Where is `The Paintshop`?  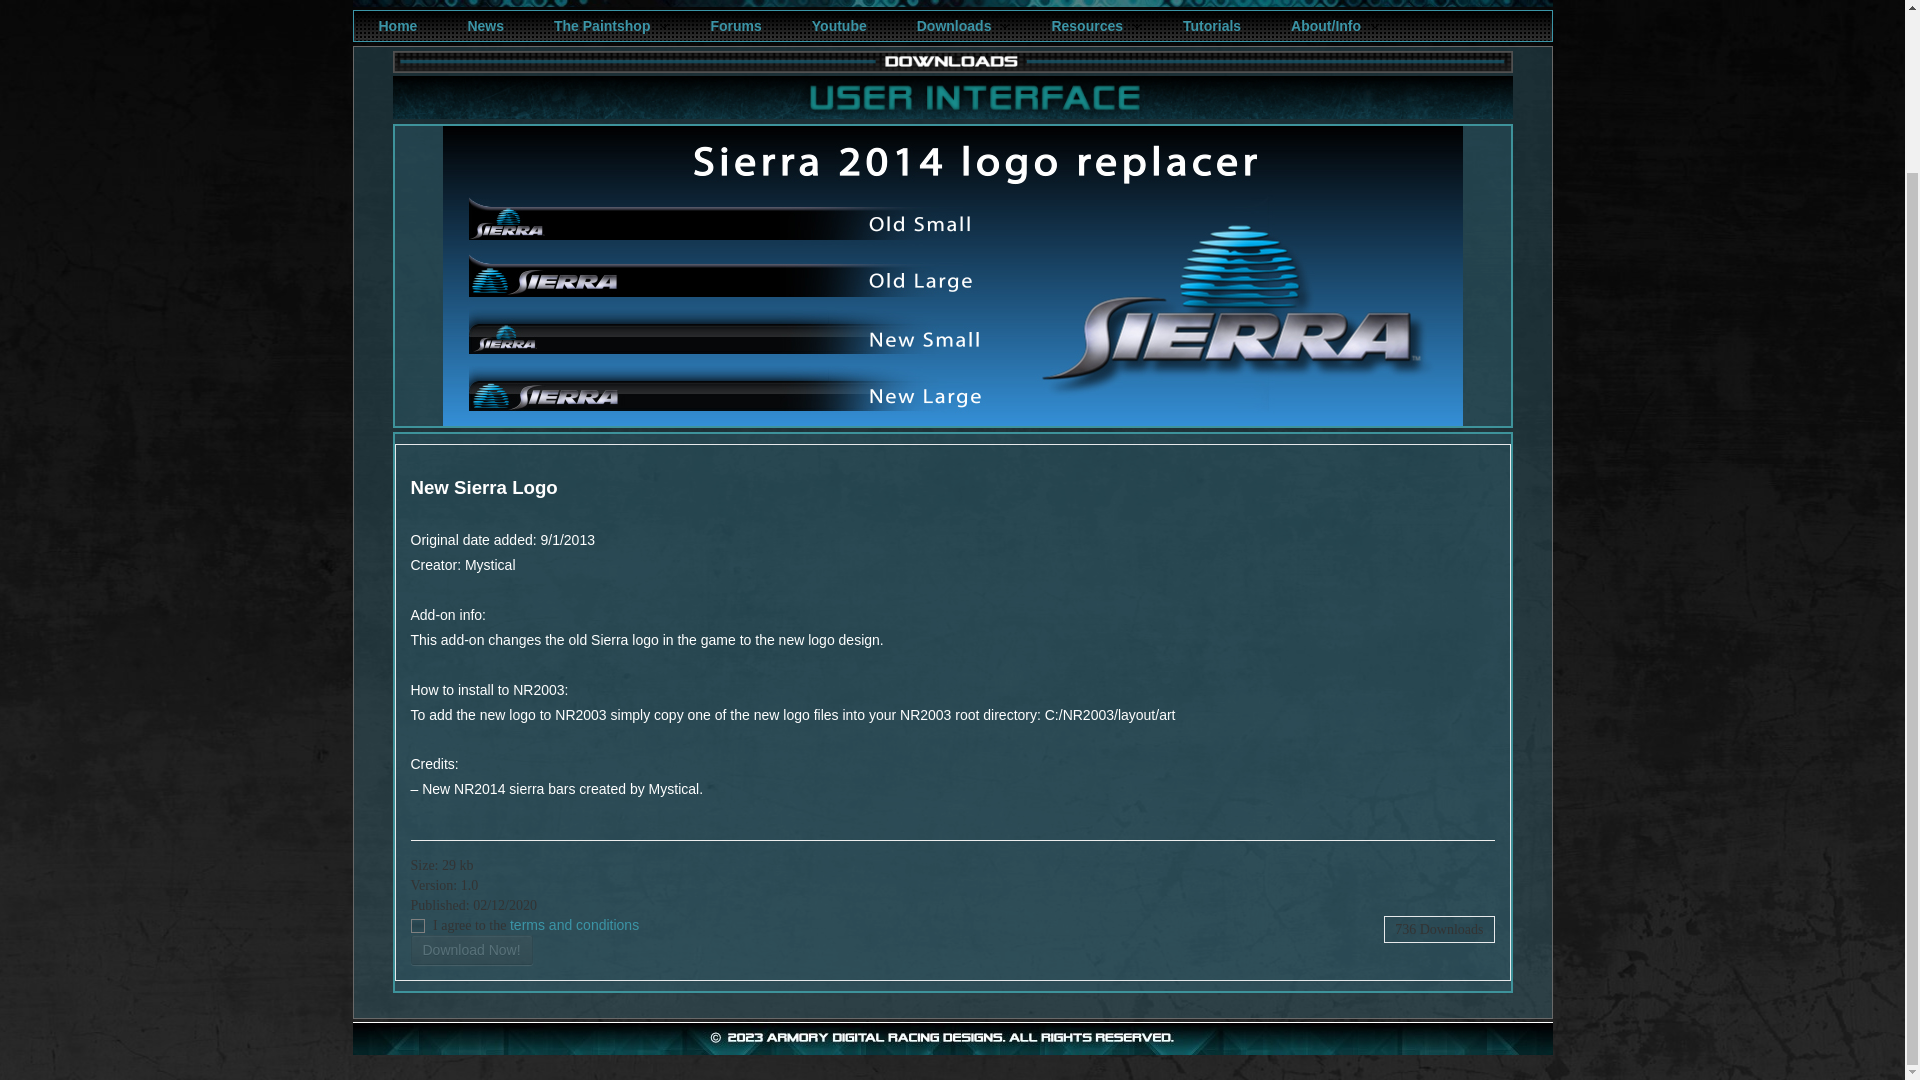
The Paintshop is located at coordinates (606, 26).